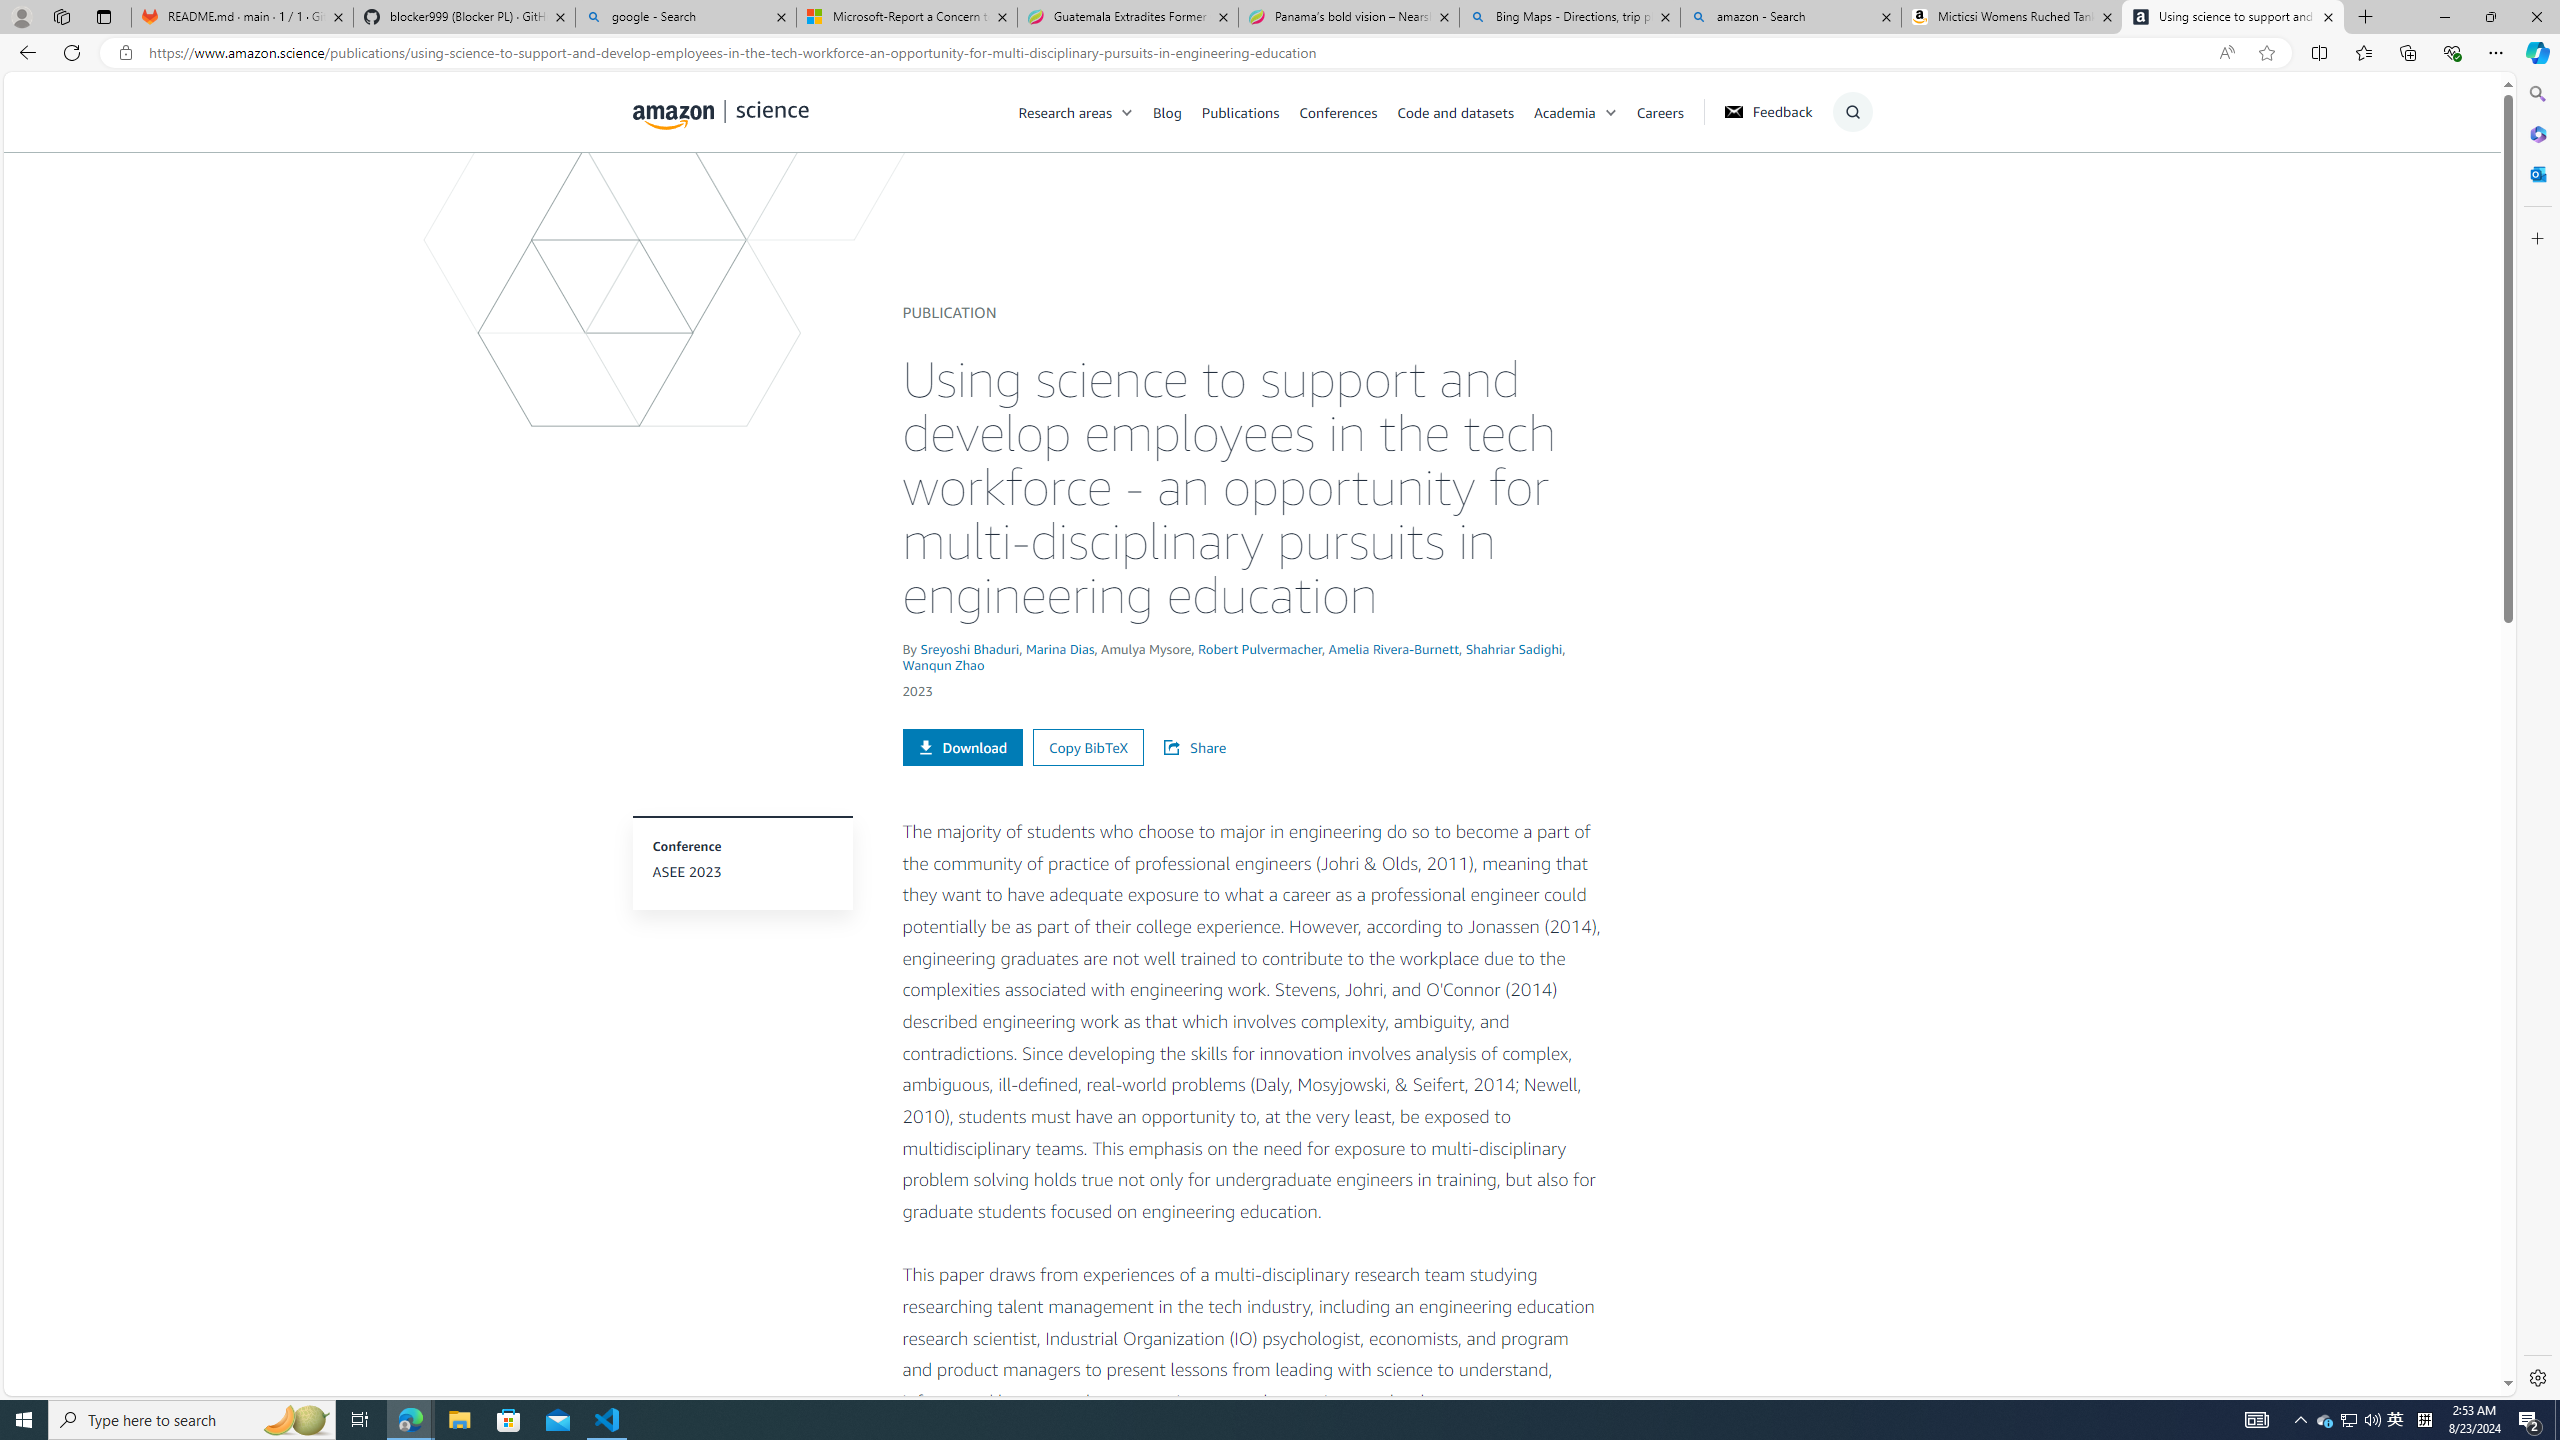  I want to click on Shahriar Sadighi, so click(1514, 648).